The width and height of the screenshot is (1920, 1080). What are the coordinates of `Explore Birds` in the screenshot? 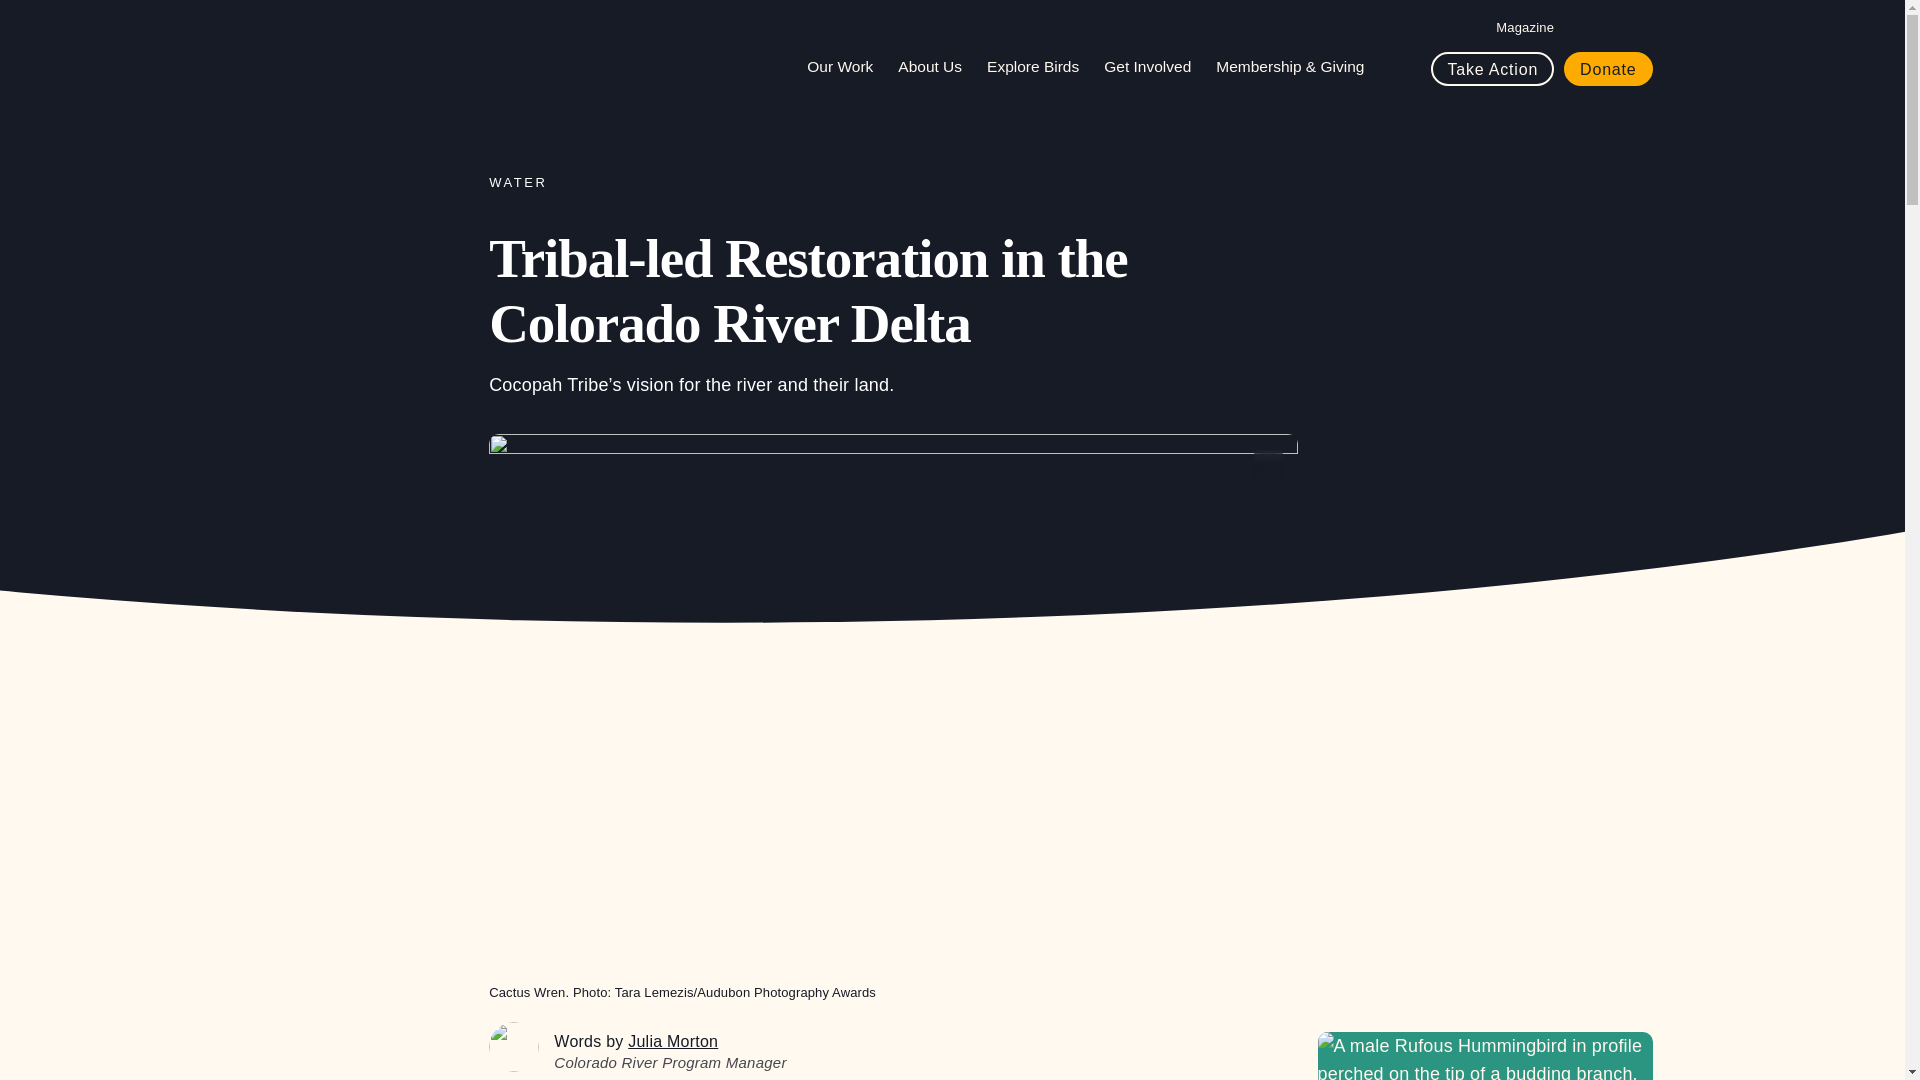 It's located at (1040, 66).